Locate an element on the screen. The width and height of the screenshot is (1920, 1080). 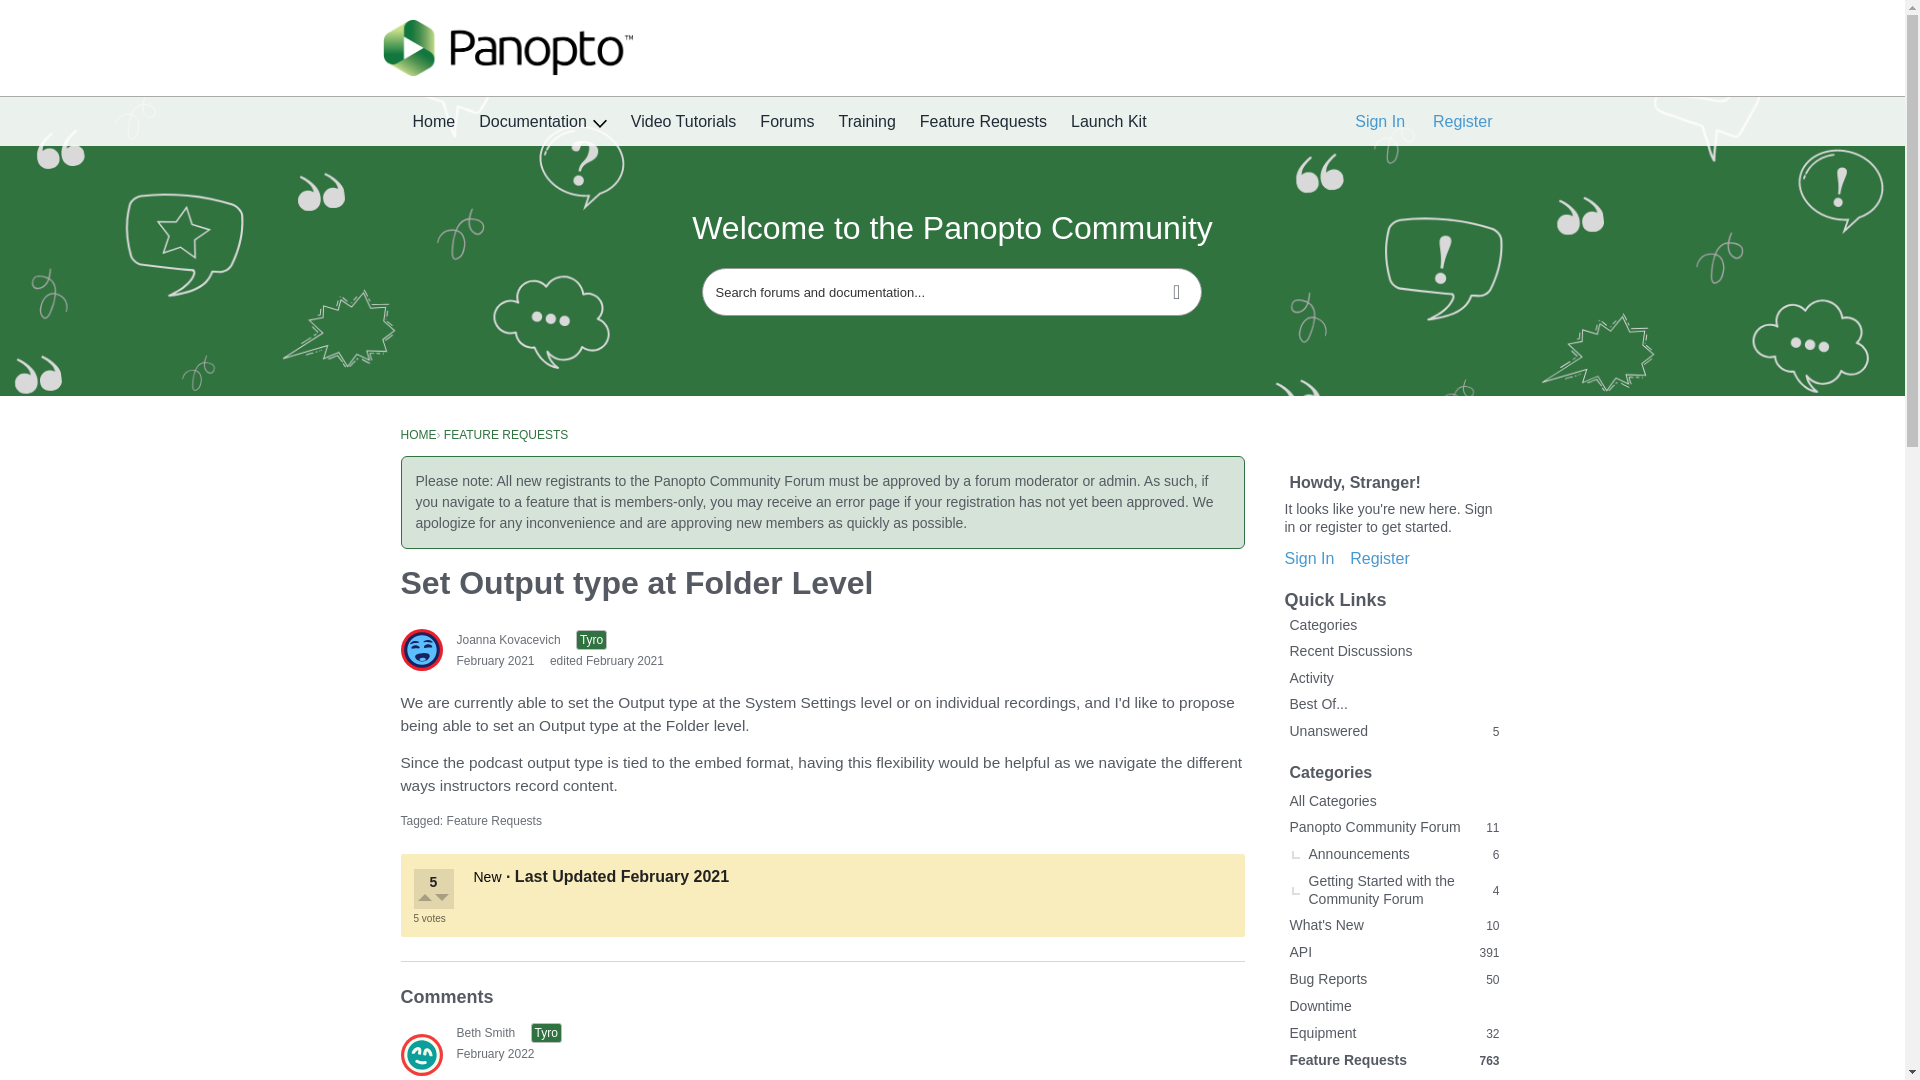
763 discussions is located at coordinates (1488, 1060).